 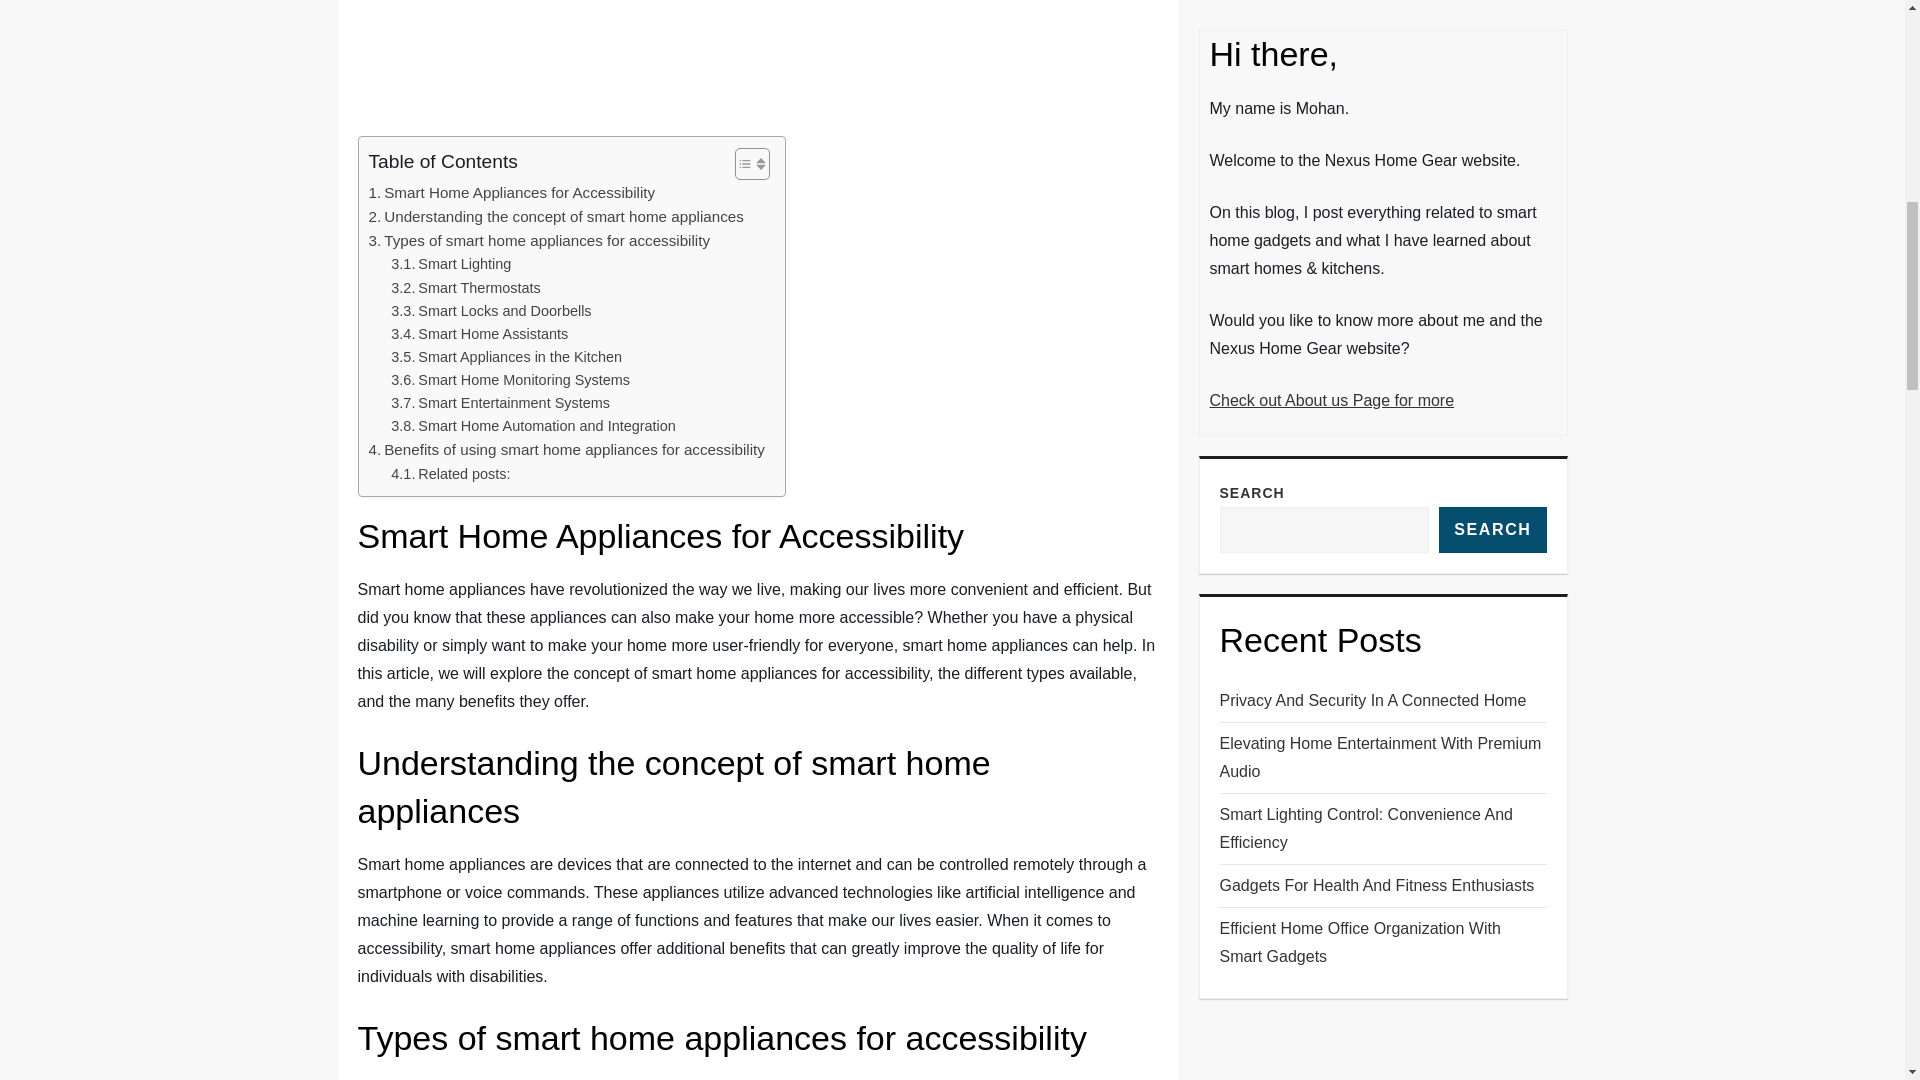 I want to click on Benefits of using smart home appliances for accessibility, so click(x=566, y=450).